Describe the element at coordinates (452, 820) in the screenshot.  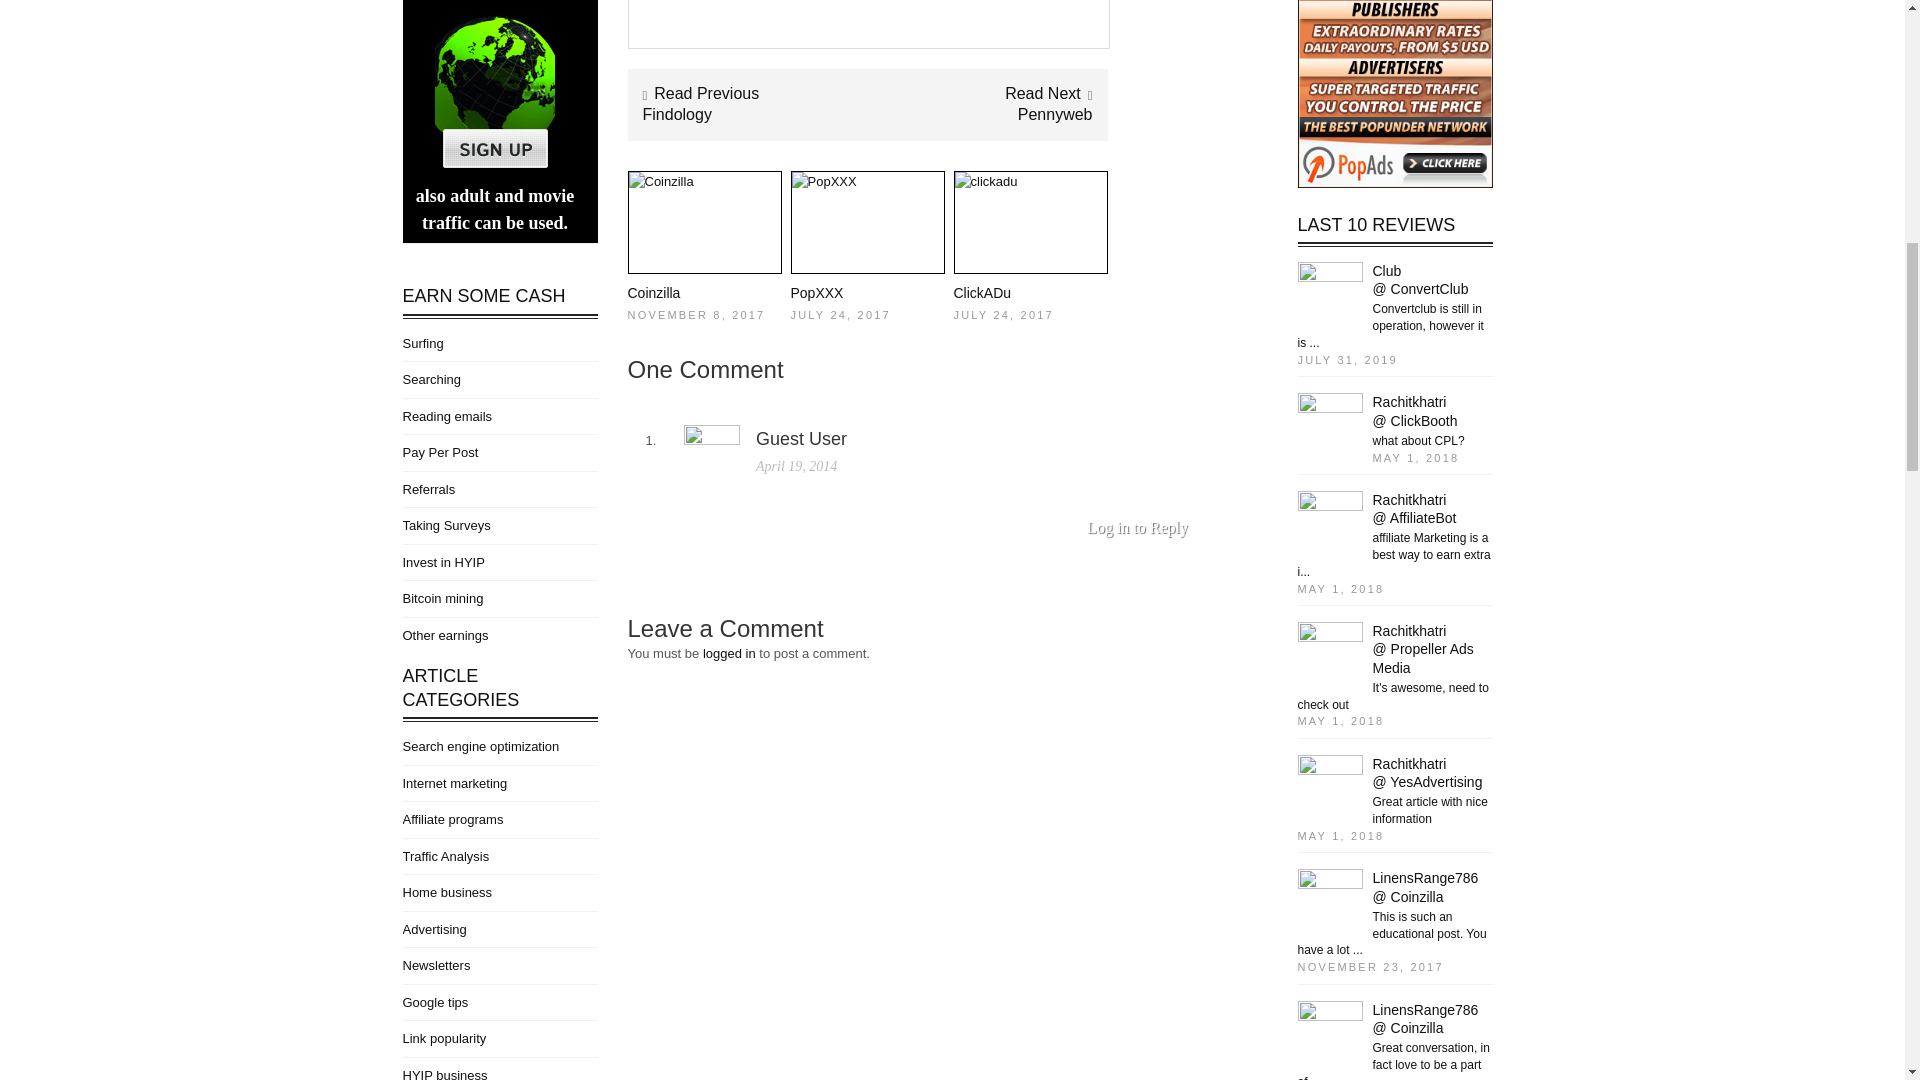
I see `Affiliate programs` at that location.